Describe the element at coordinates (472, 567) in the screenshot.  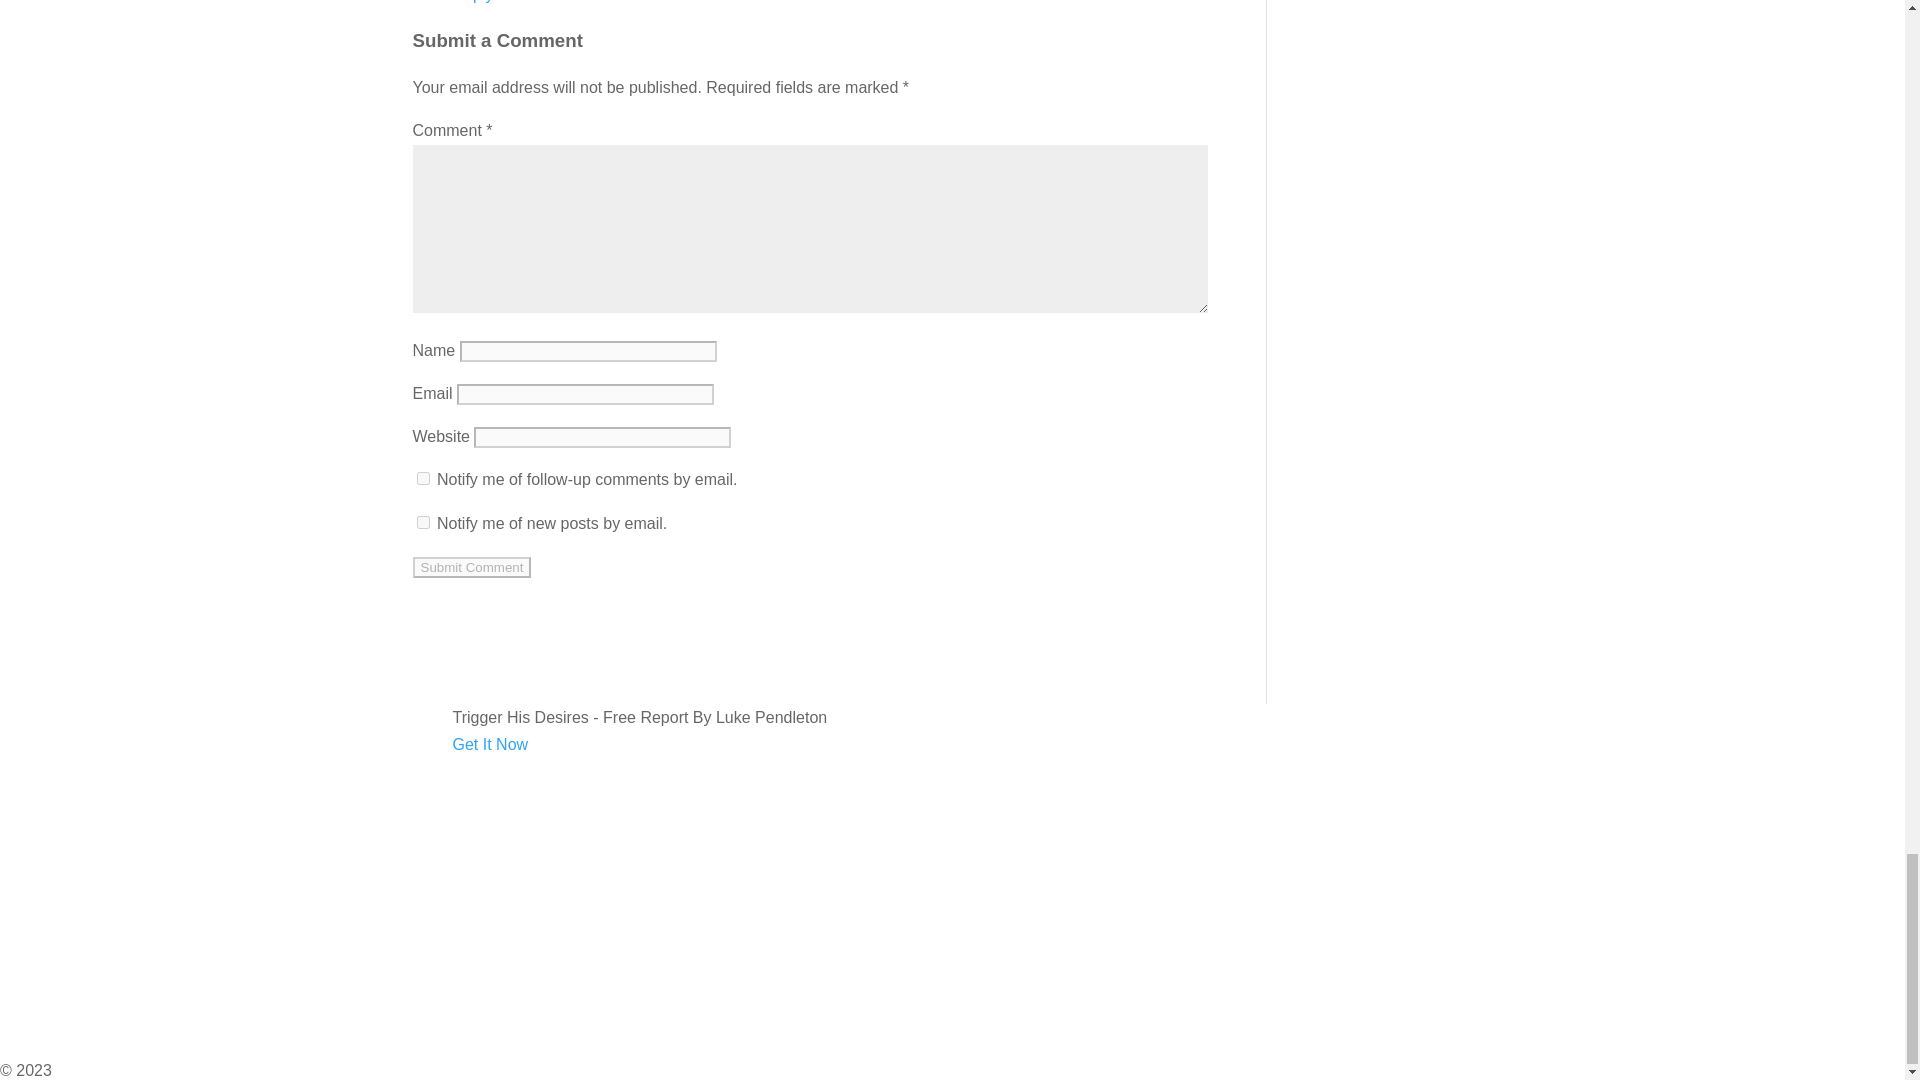
I see `Submit Comment` at that location.